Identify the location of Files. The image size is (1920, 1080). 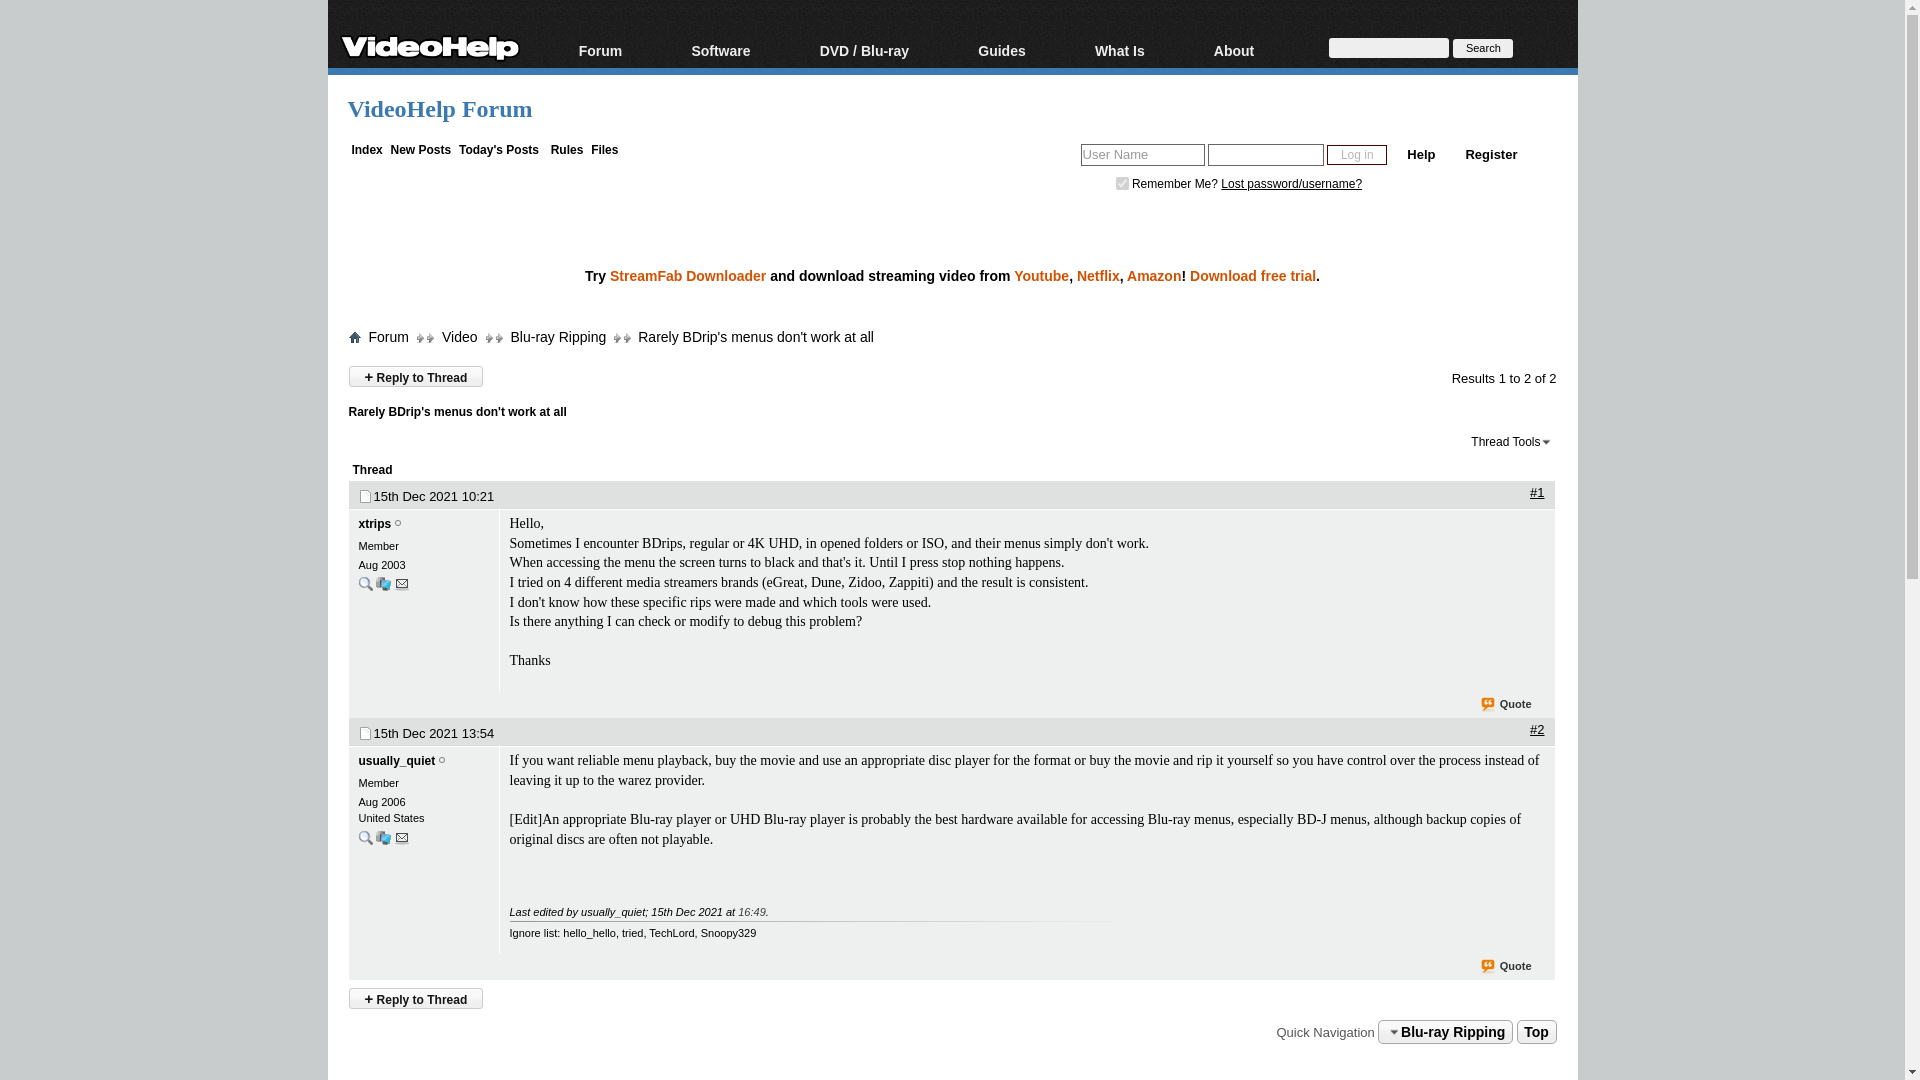
(604, 149).